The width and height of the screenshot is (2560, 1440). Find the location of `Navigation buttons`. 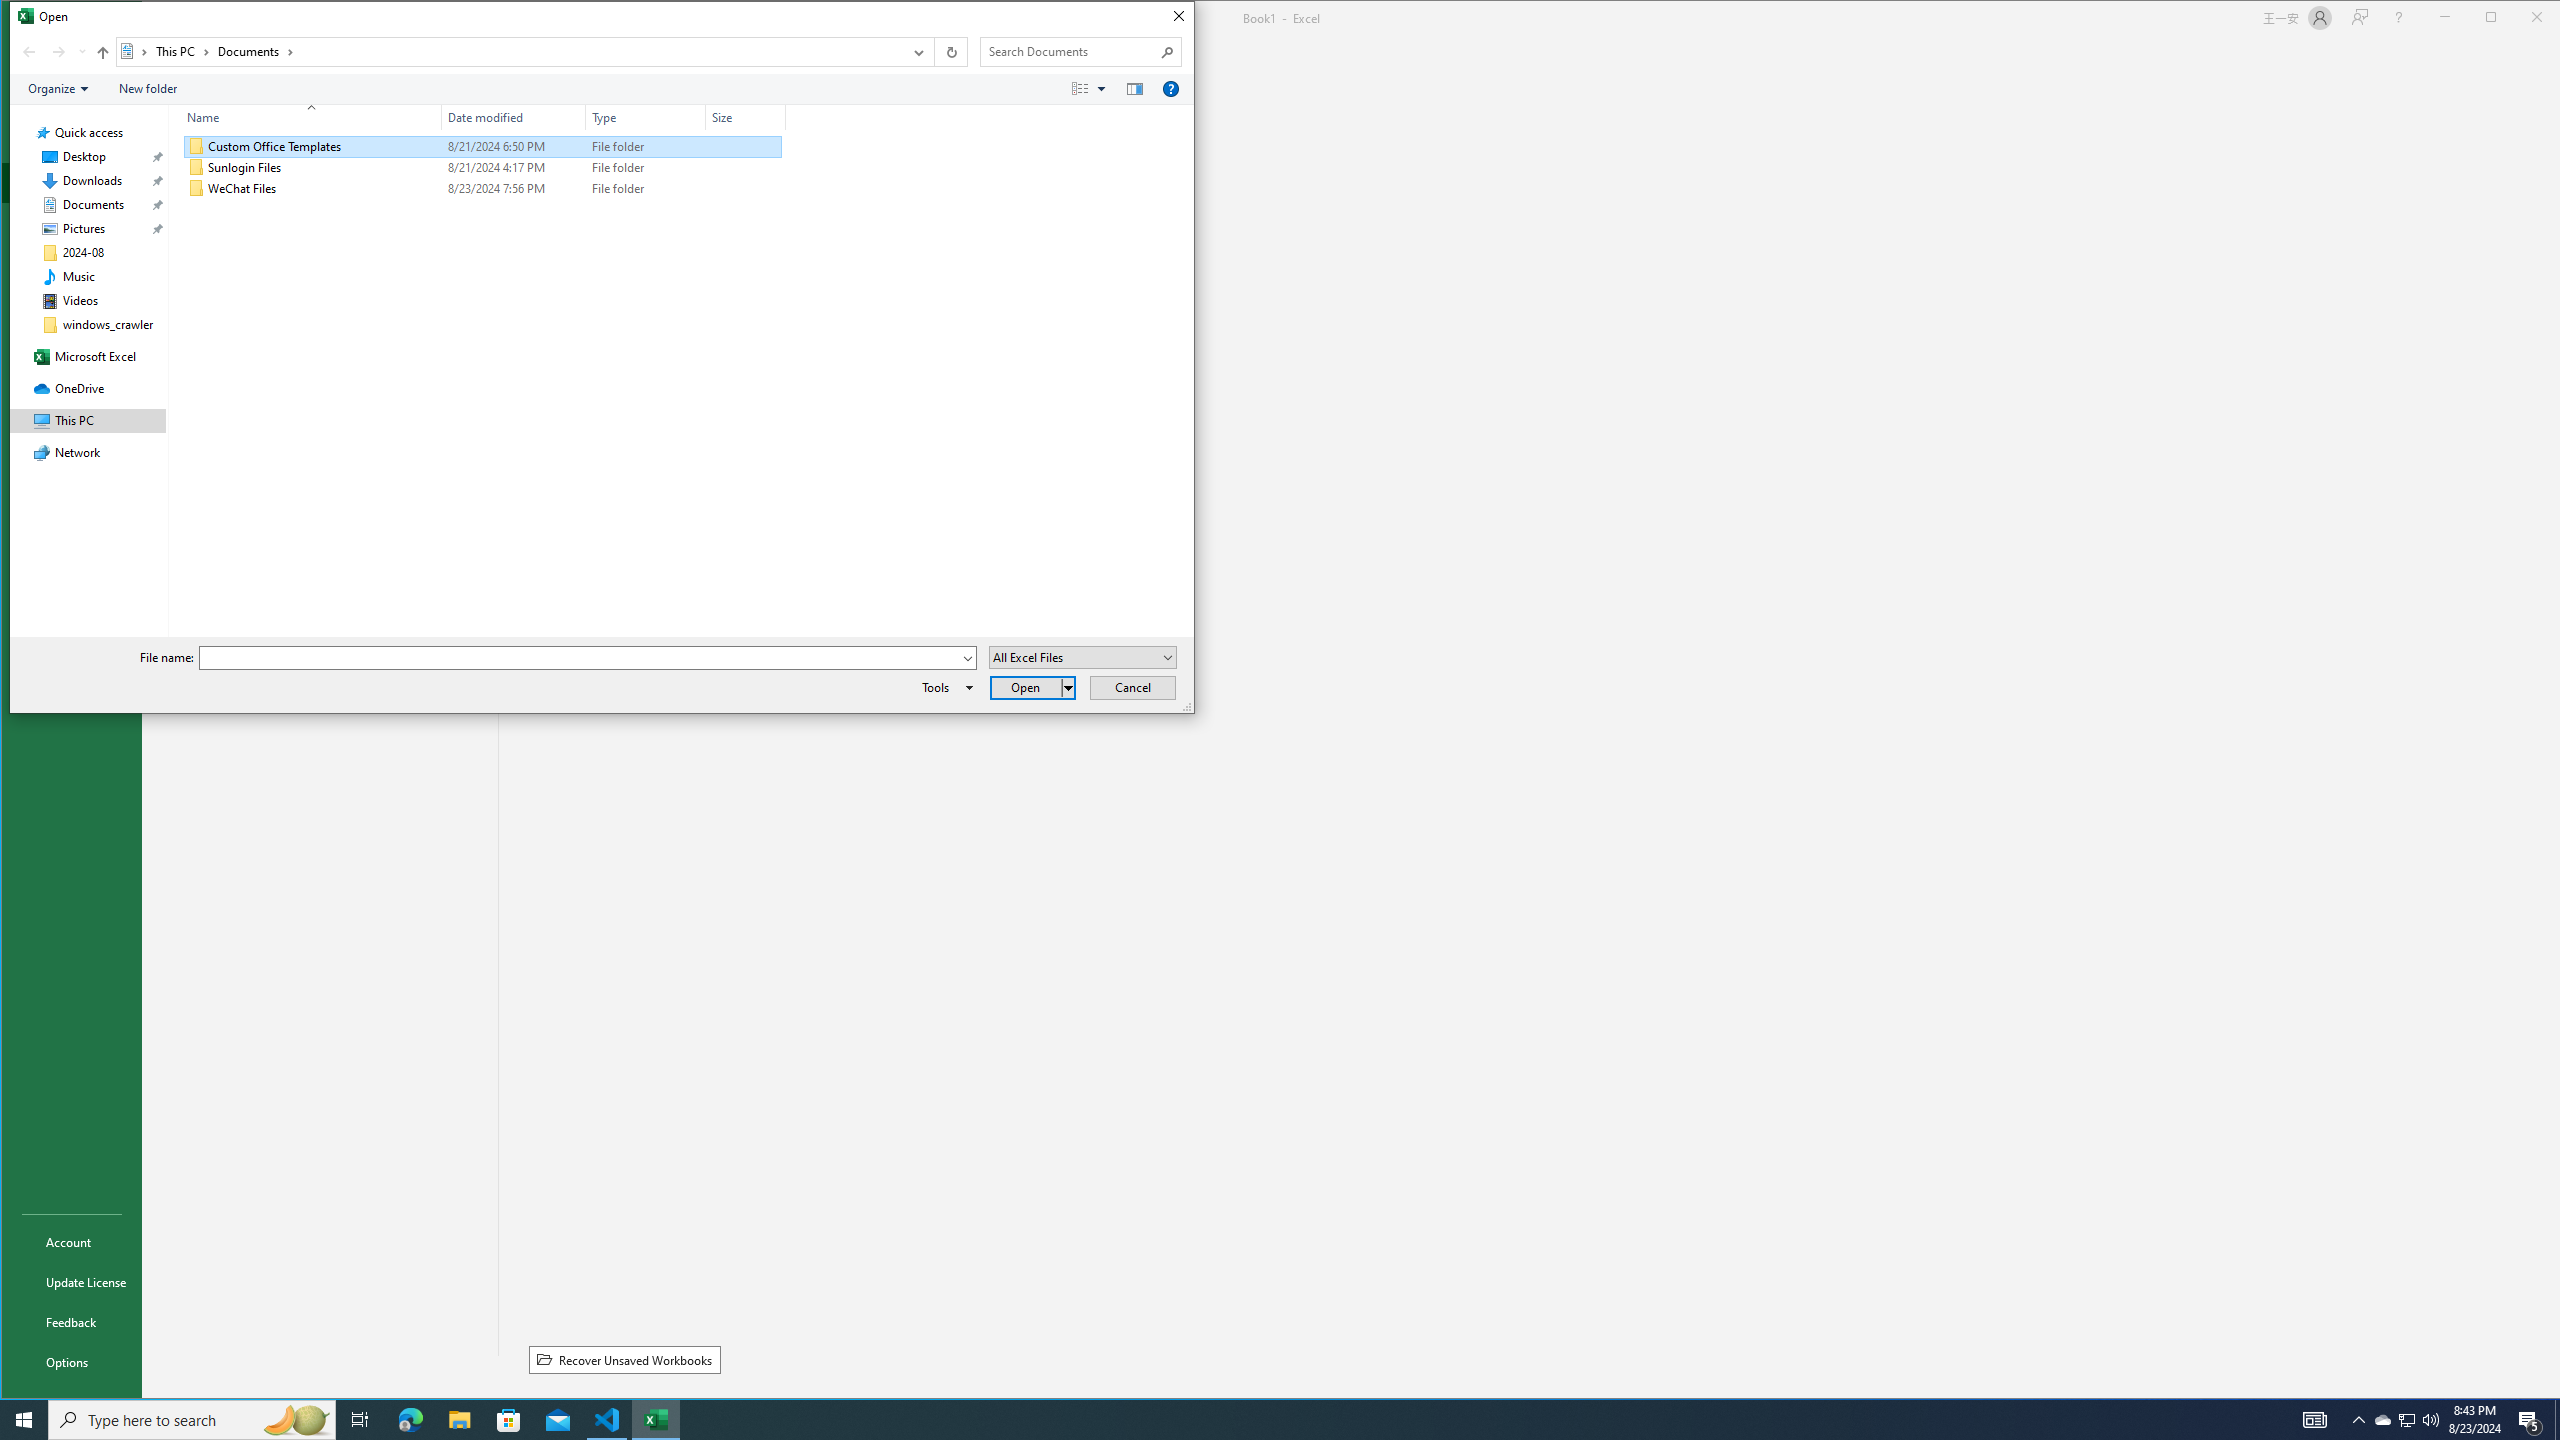

Navigation buttons is located at coordinates (52, 52).